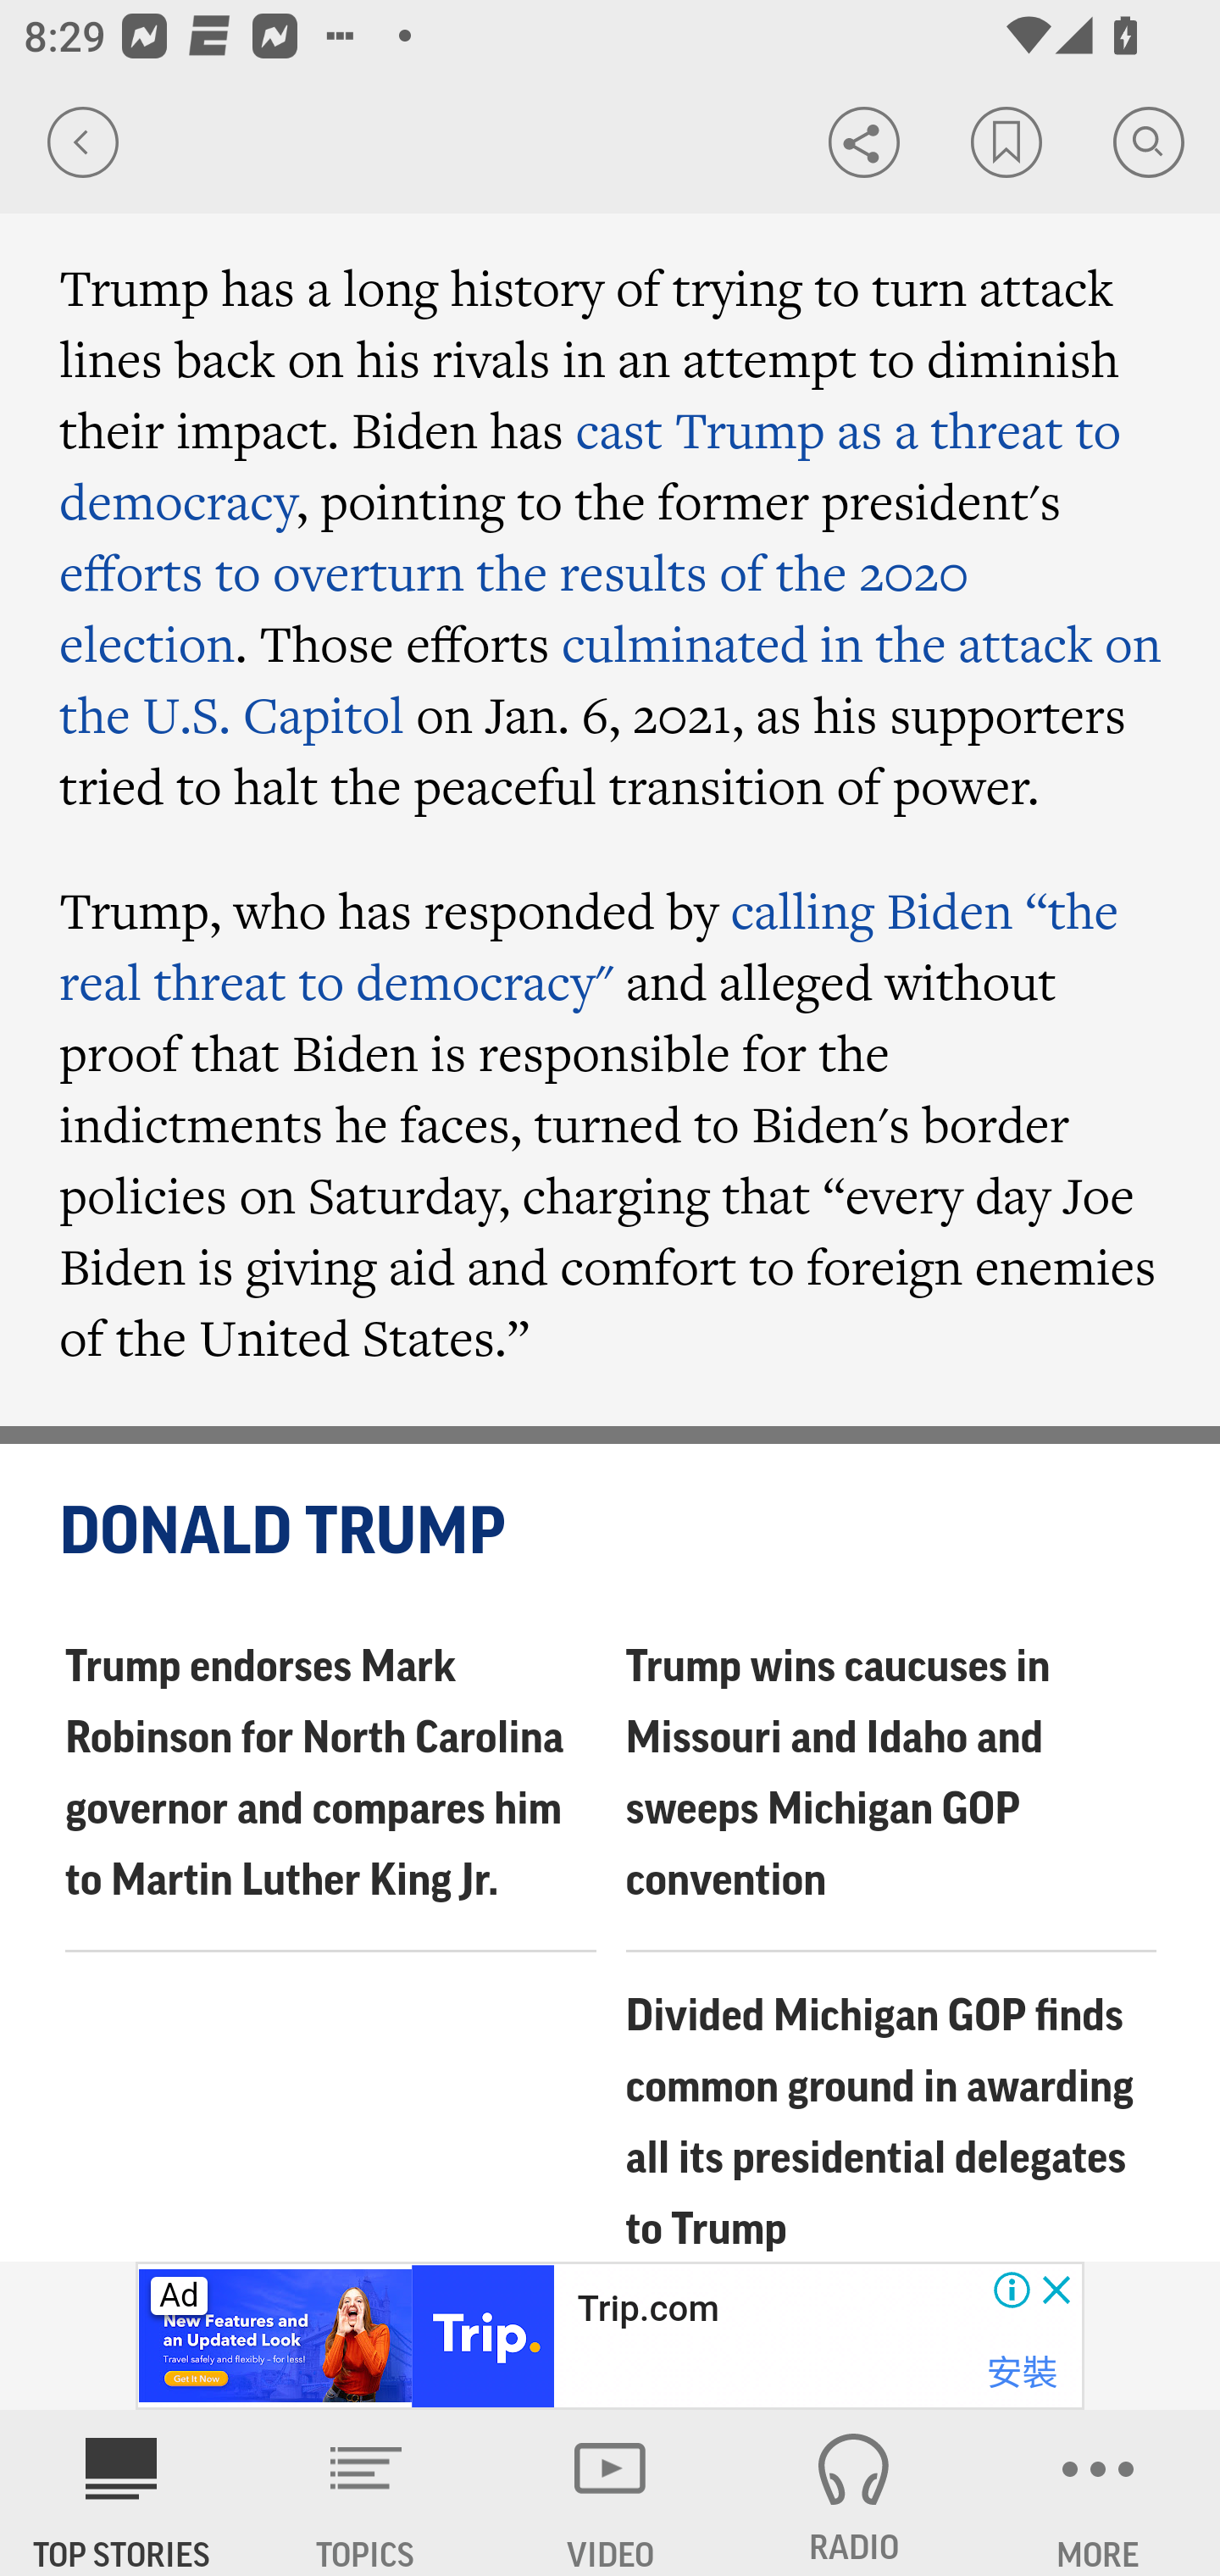 The image size is (1220, 2576). I want to click on DONALD TRUMP, so click(612, 1532).